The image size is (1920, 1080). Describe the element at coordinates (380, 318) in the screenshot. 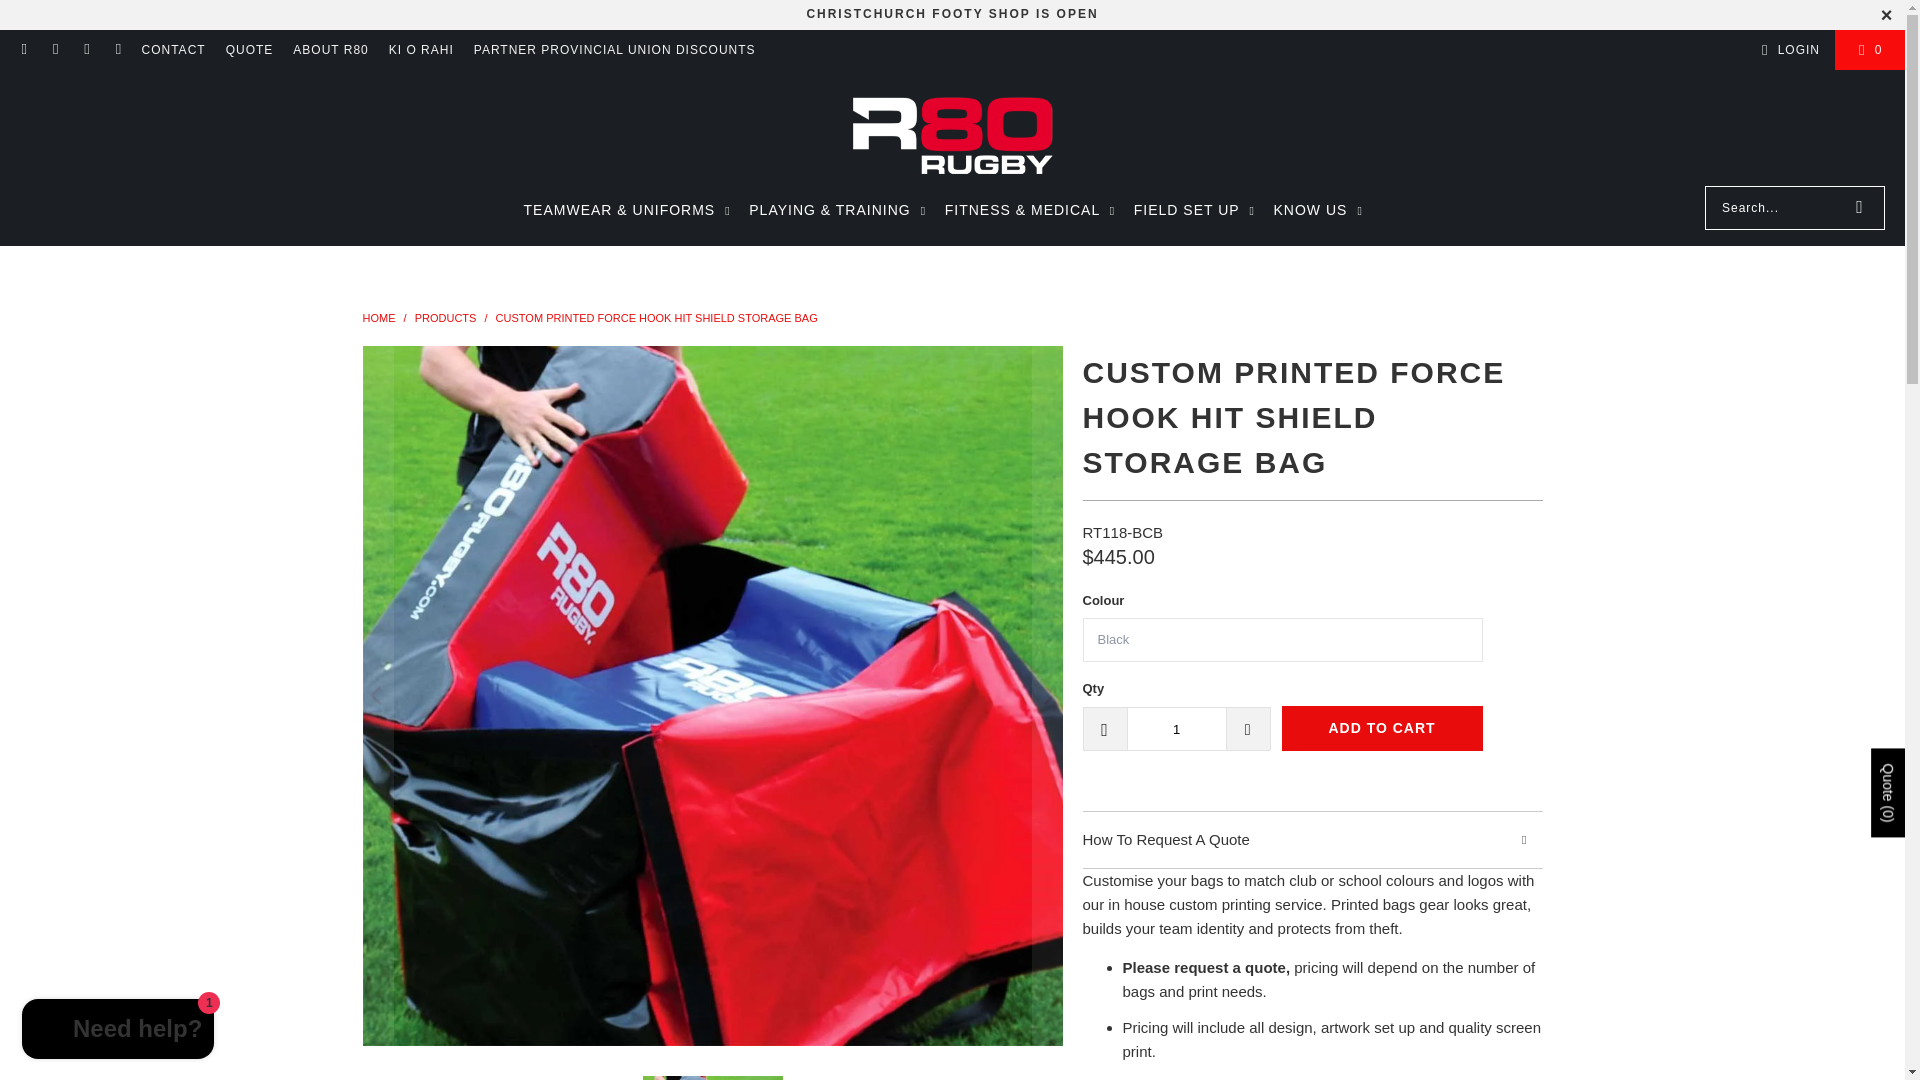

I see `R80 Rugby ` at that location.